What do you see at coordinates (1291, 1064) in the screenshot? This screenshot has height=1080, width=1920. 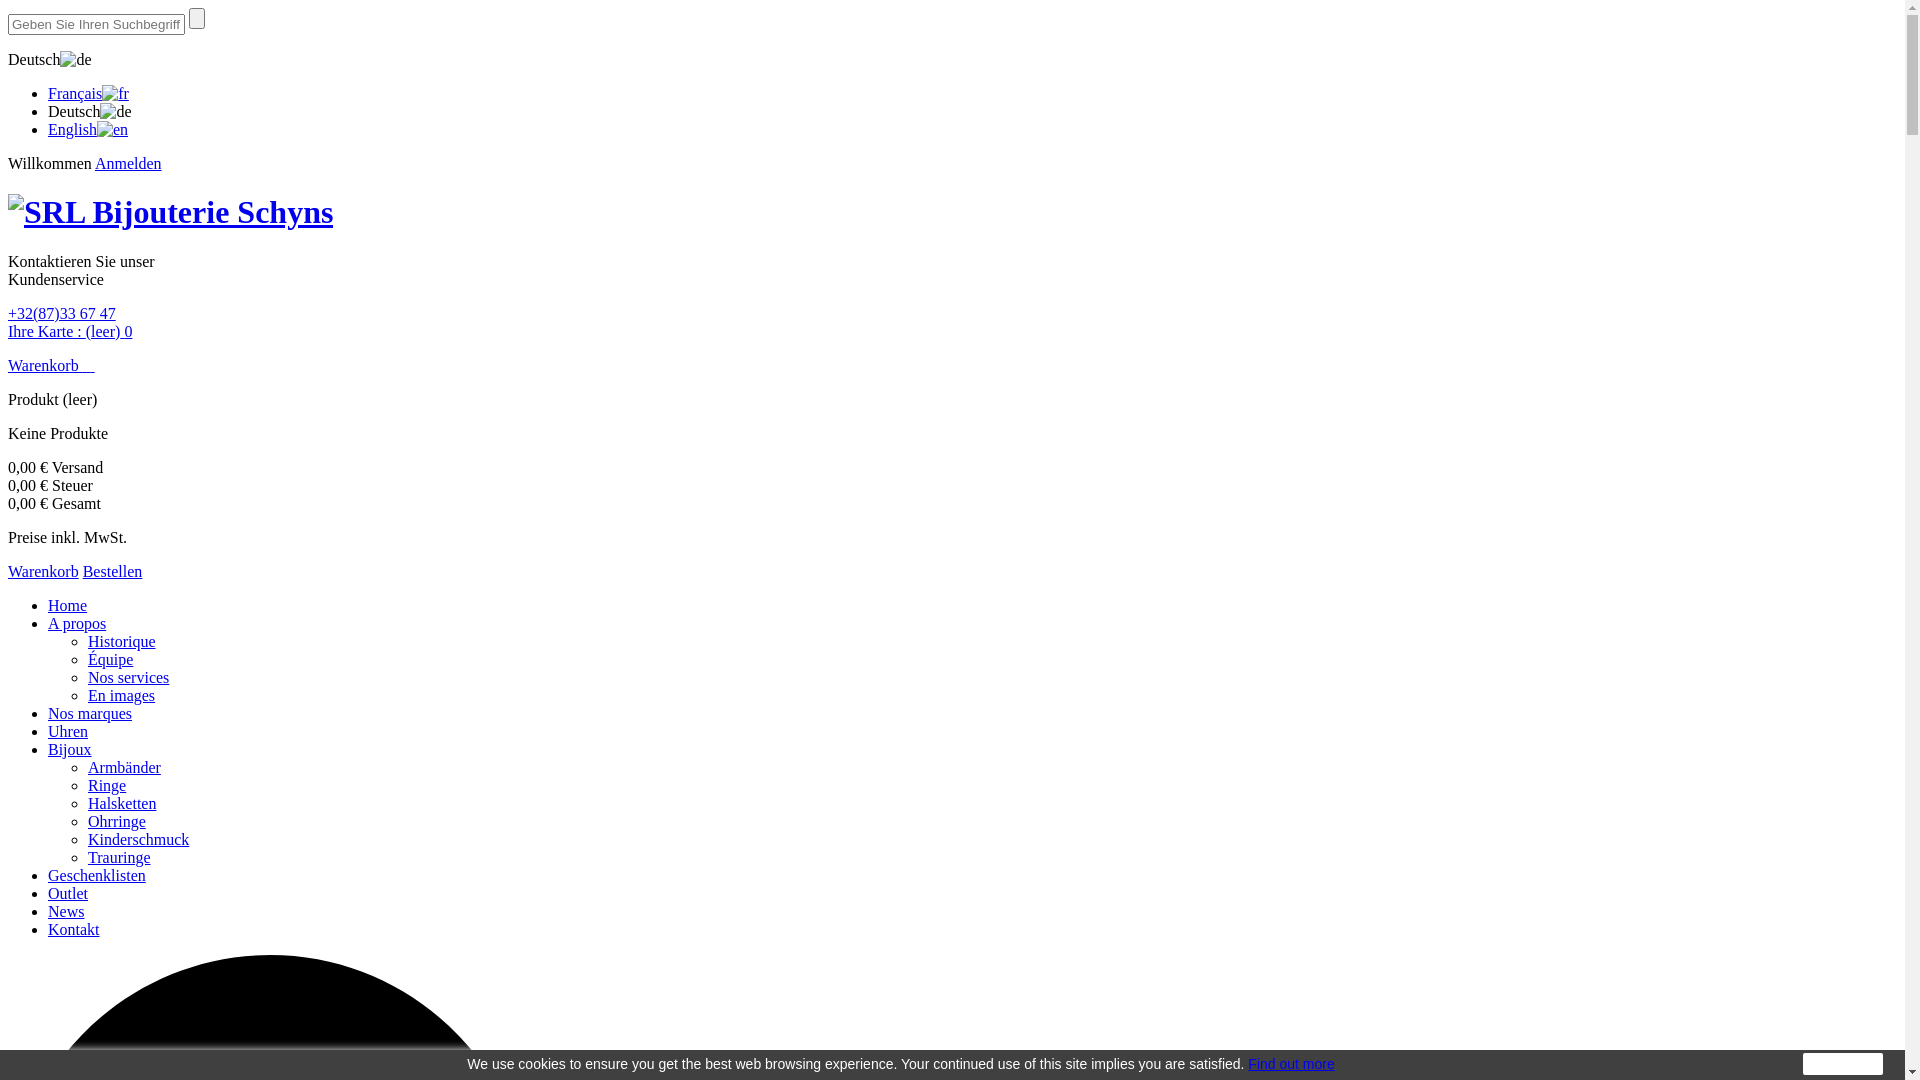 I see `Find out more` at bounding box center [1291, 1064].